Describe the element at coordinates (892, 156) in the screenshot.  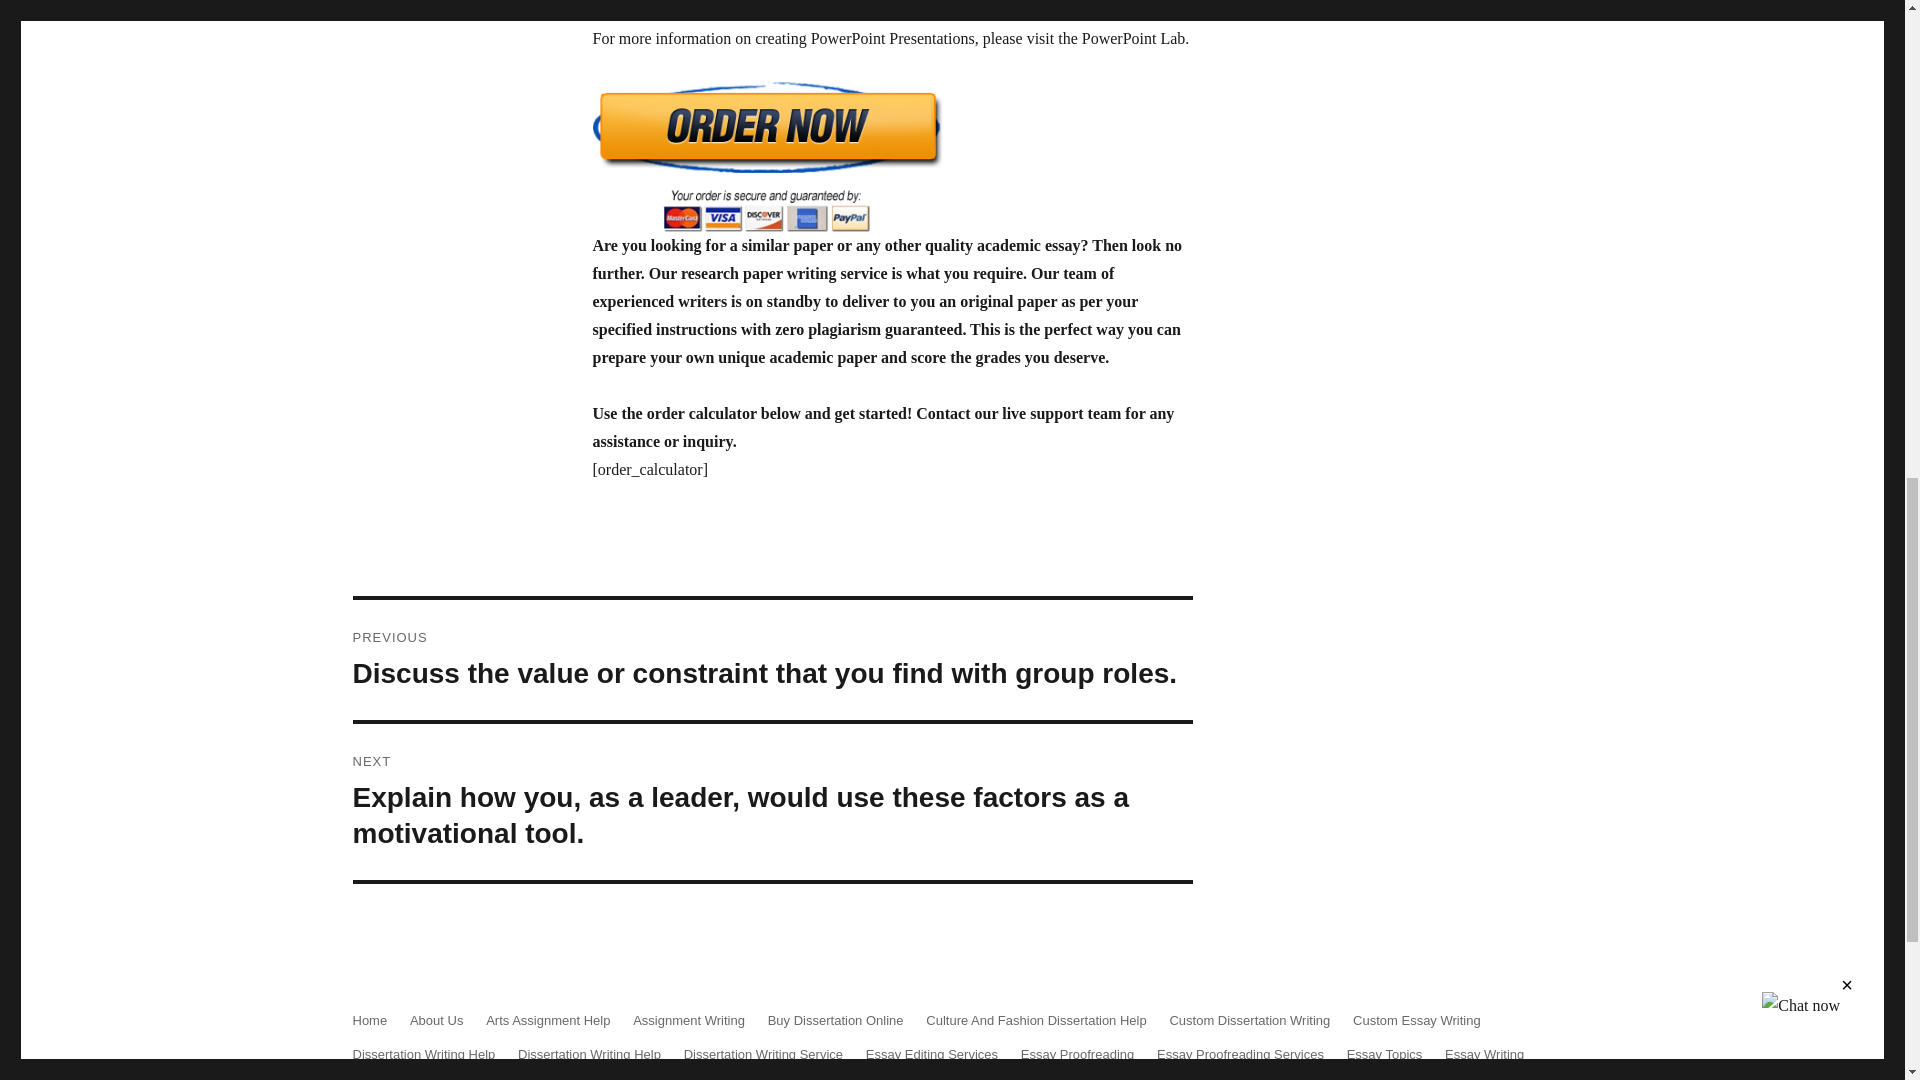
I see `Click to Order` at that location.